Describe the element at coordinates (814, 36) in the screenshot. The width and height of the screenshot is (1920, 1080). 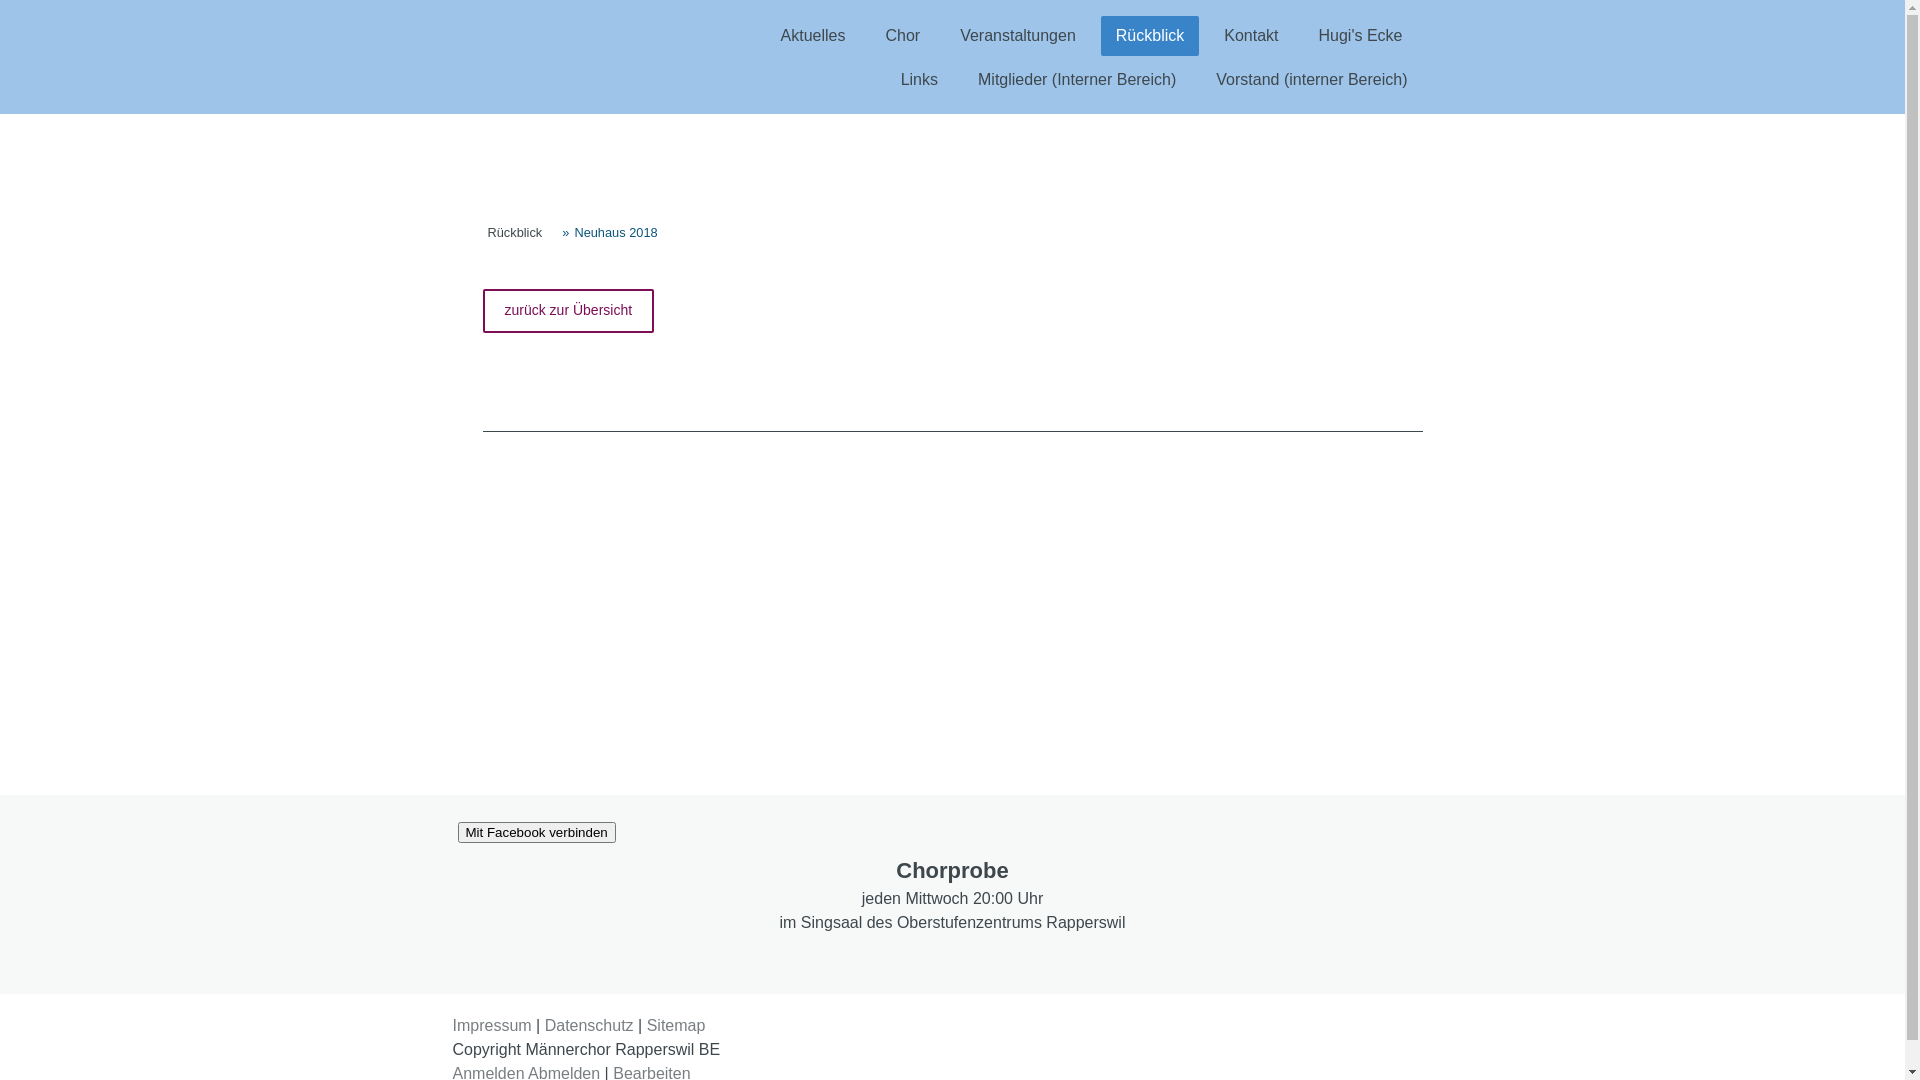
I see `Aktuelles` at that location.